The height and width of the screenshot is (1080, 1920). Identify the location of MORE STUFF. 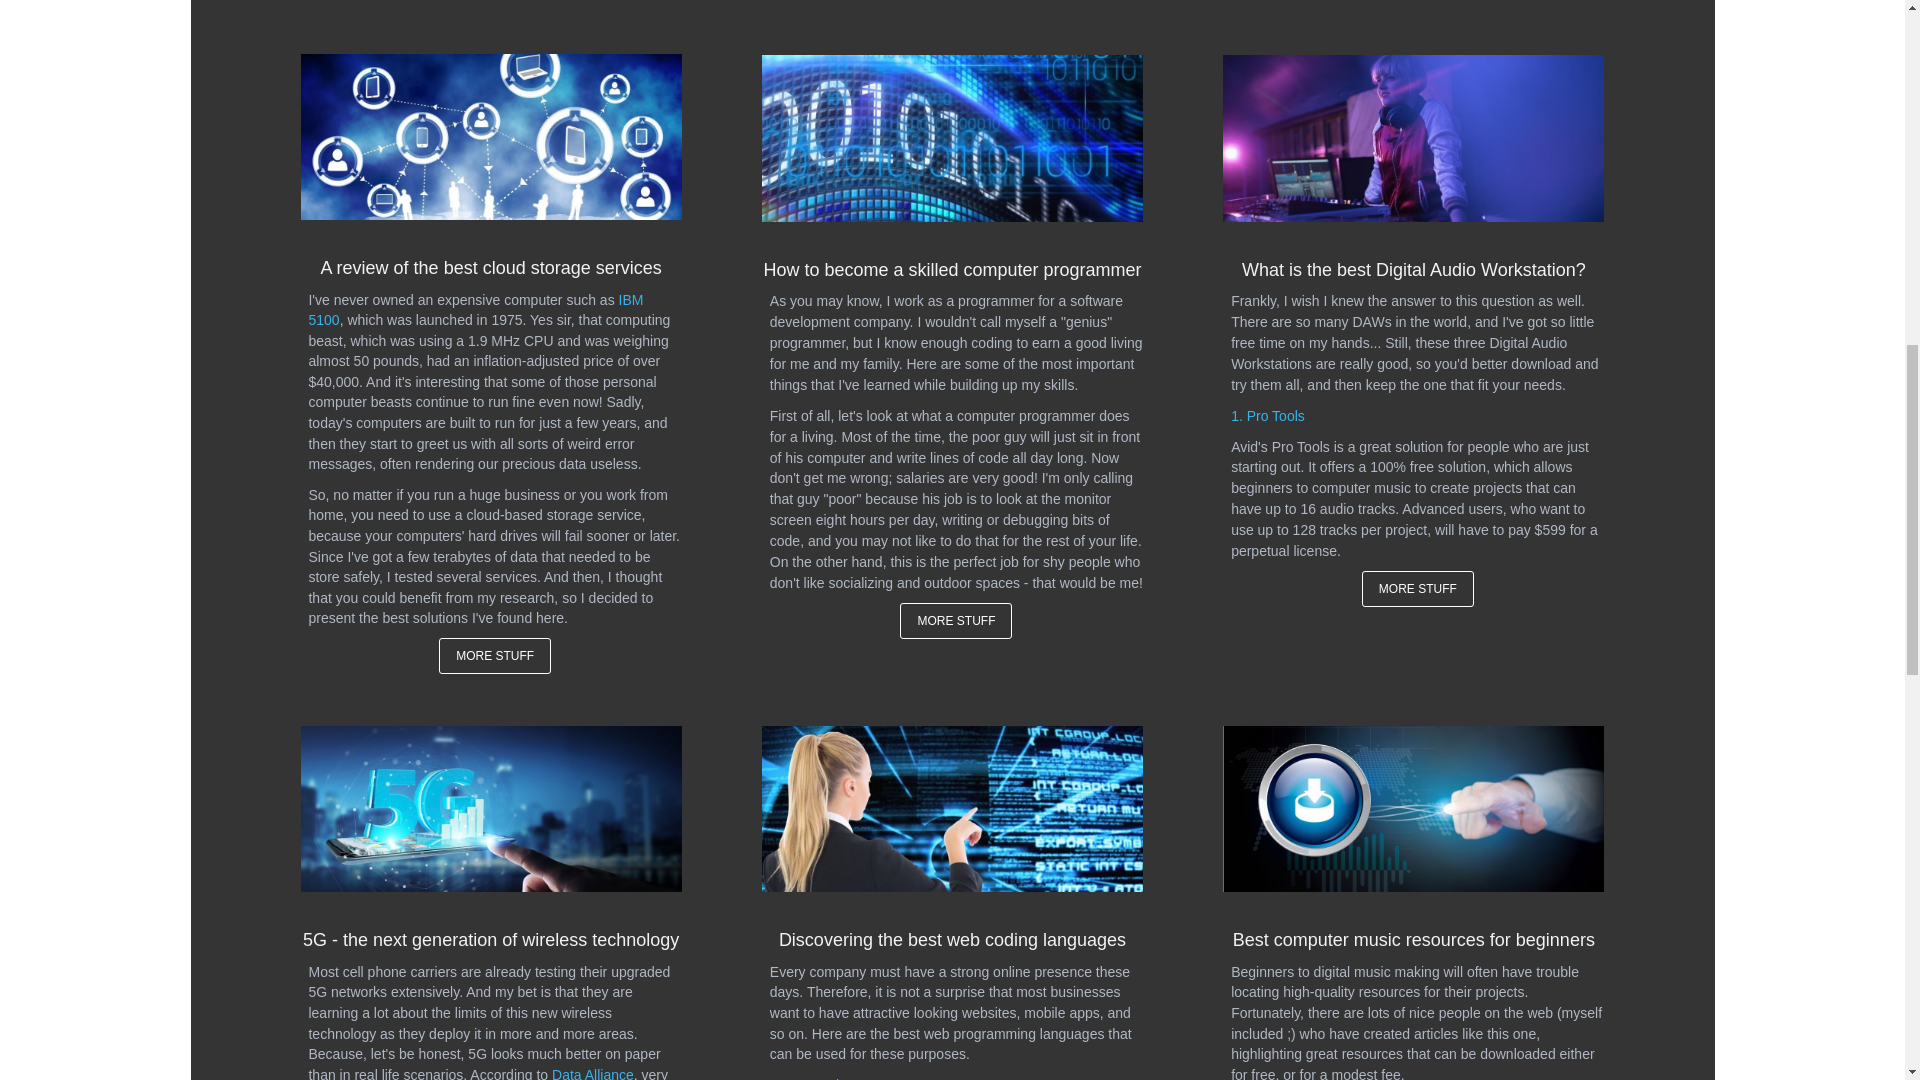
(495, 656).